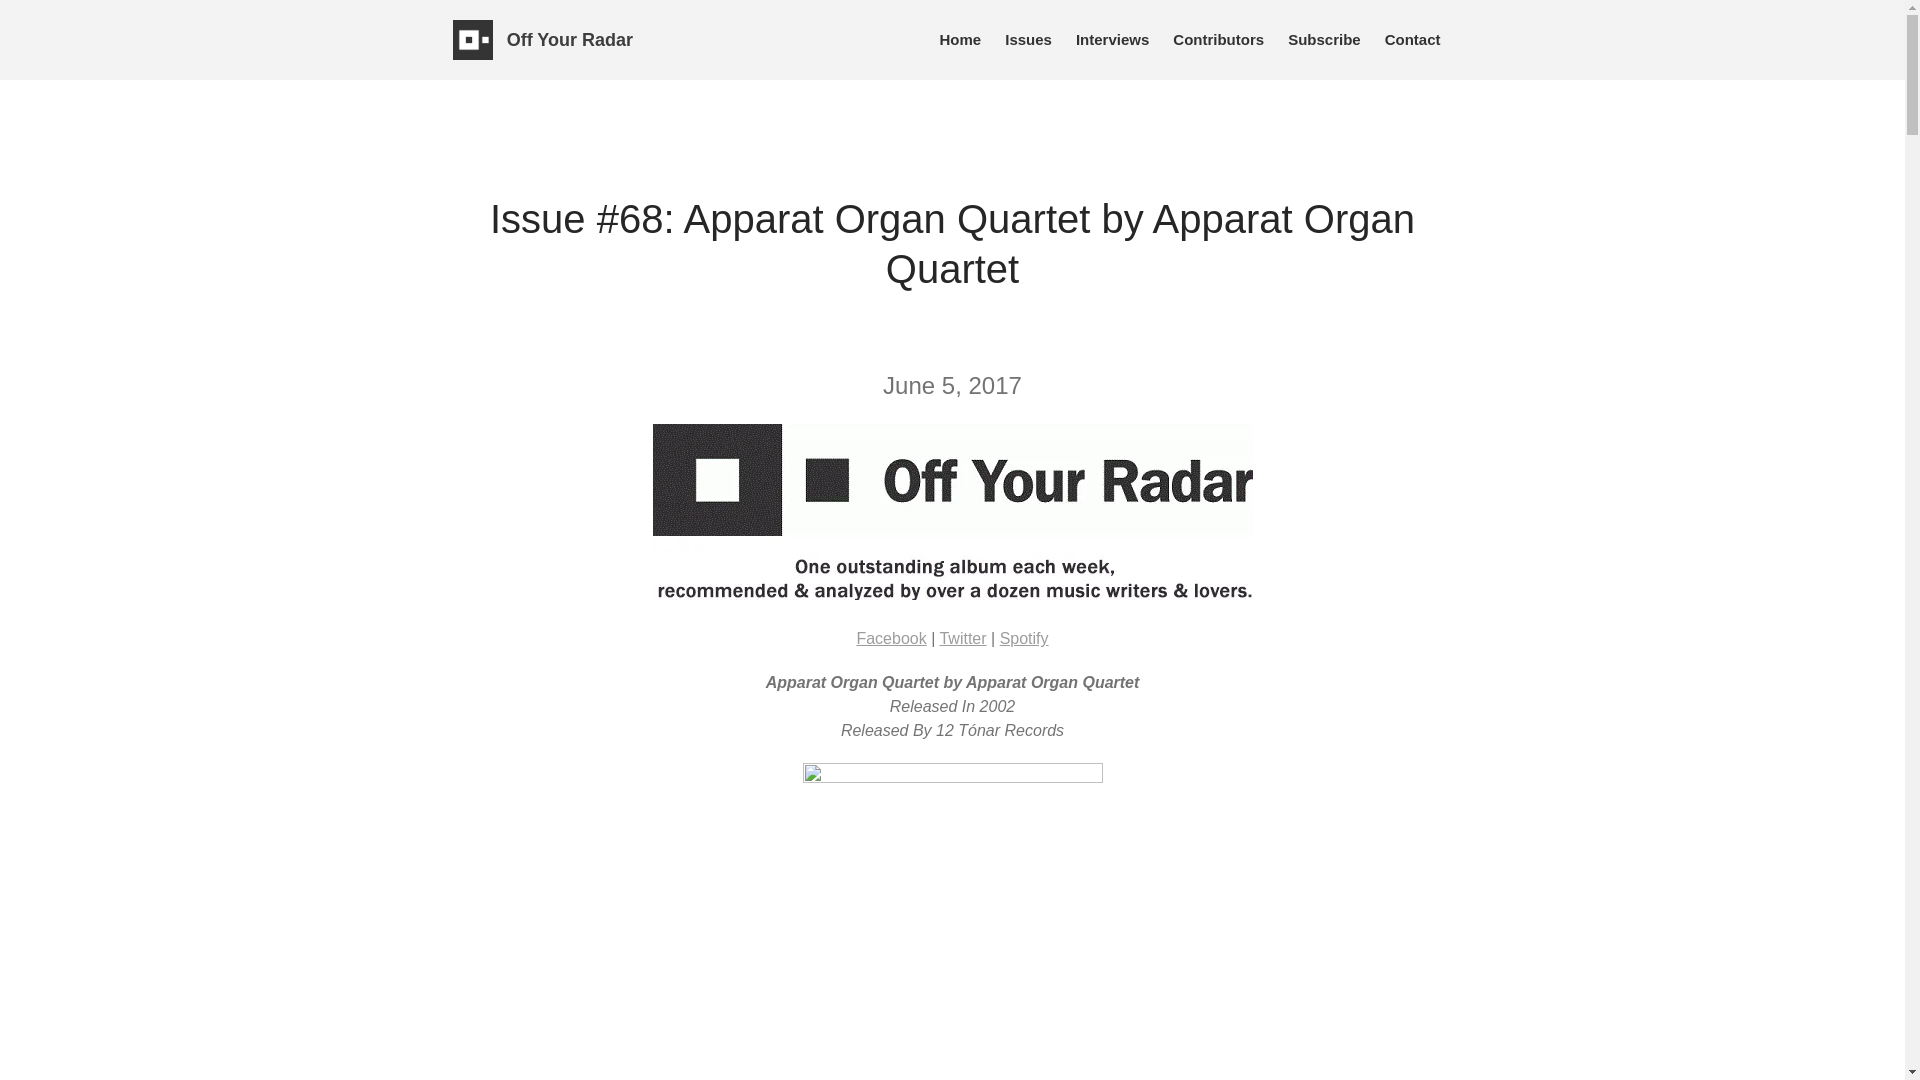 The image size is (1920, 1080). I want to click on Search, so click(1789, 386).